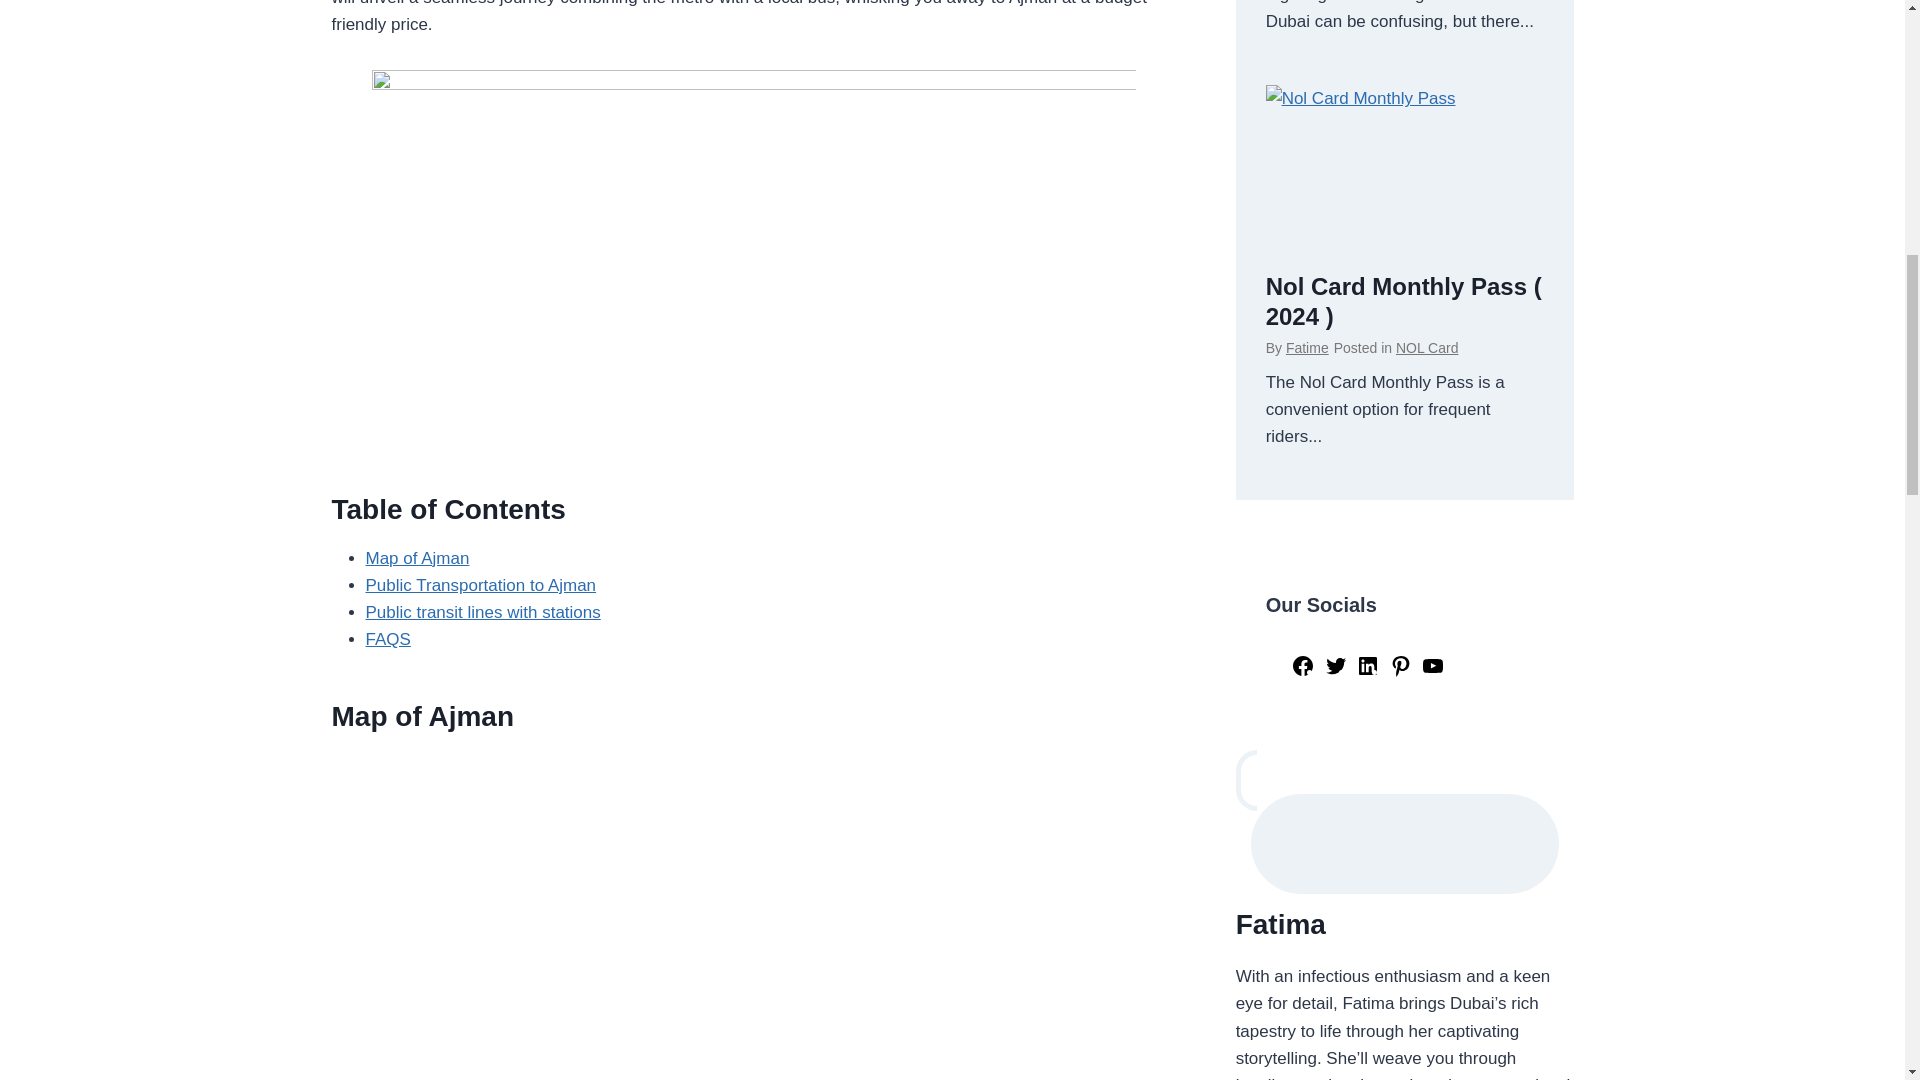 The image size is (1920, 1080). What do you see at coordinates (1427, 348) in the screenshot?
I see `NOL Card` at bounding box center [1427, 348].